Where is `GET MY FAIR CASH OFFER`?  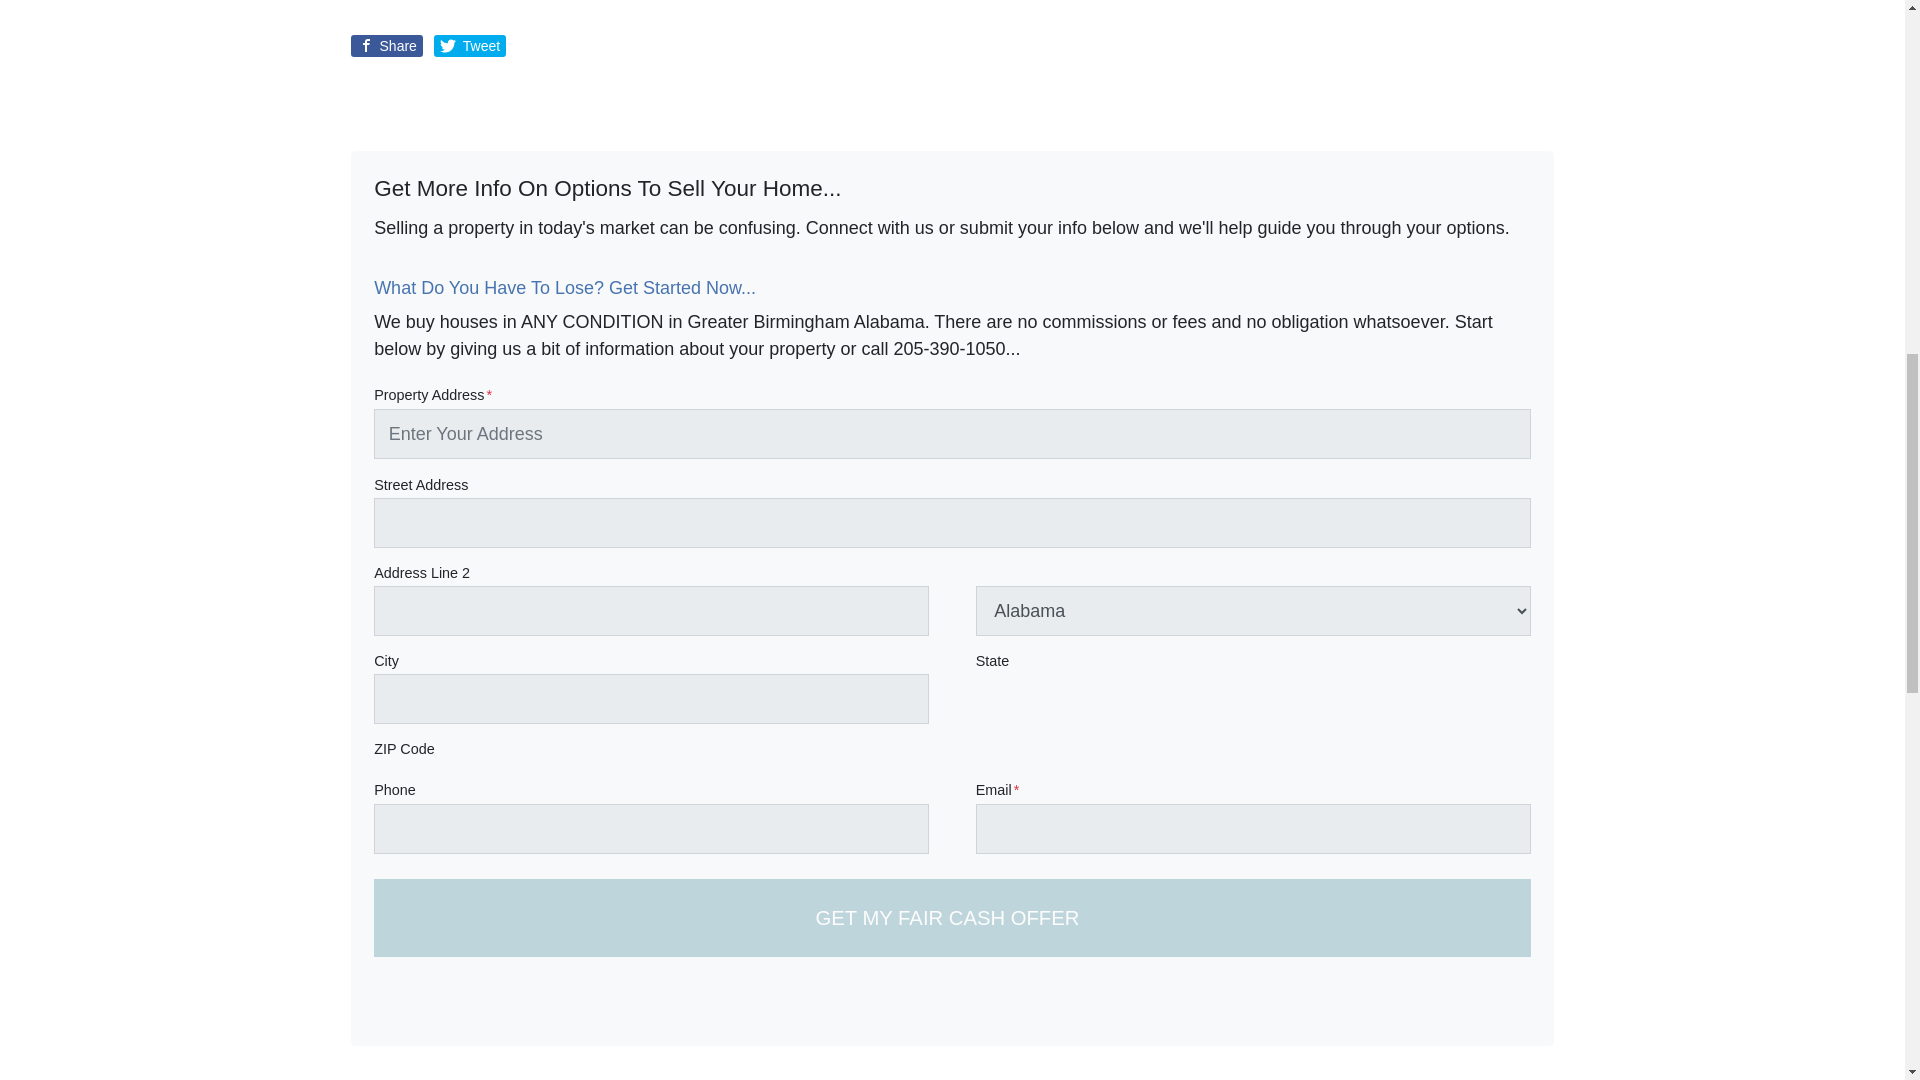 GET MY FAIR CASH OFFER is located at coordinates (952, 917).